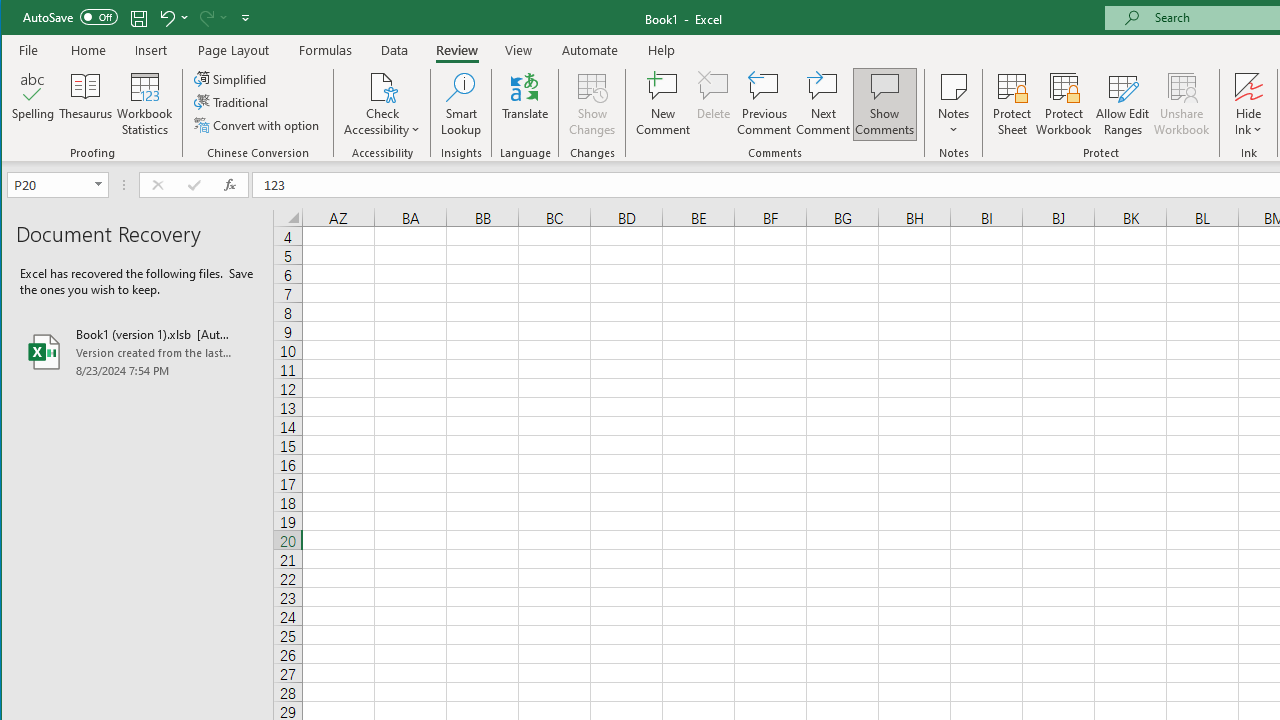 The height and width of the screenshot is (720, 1280). Describe the element at coordinates (232, 102) in the screenshot. I see `Traditional` at that location.